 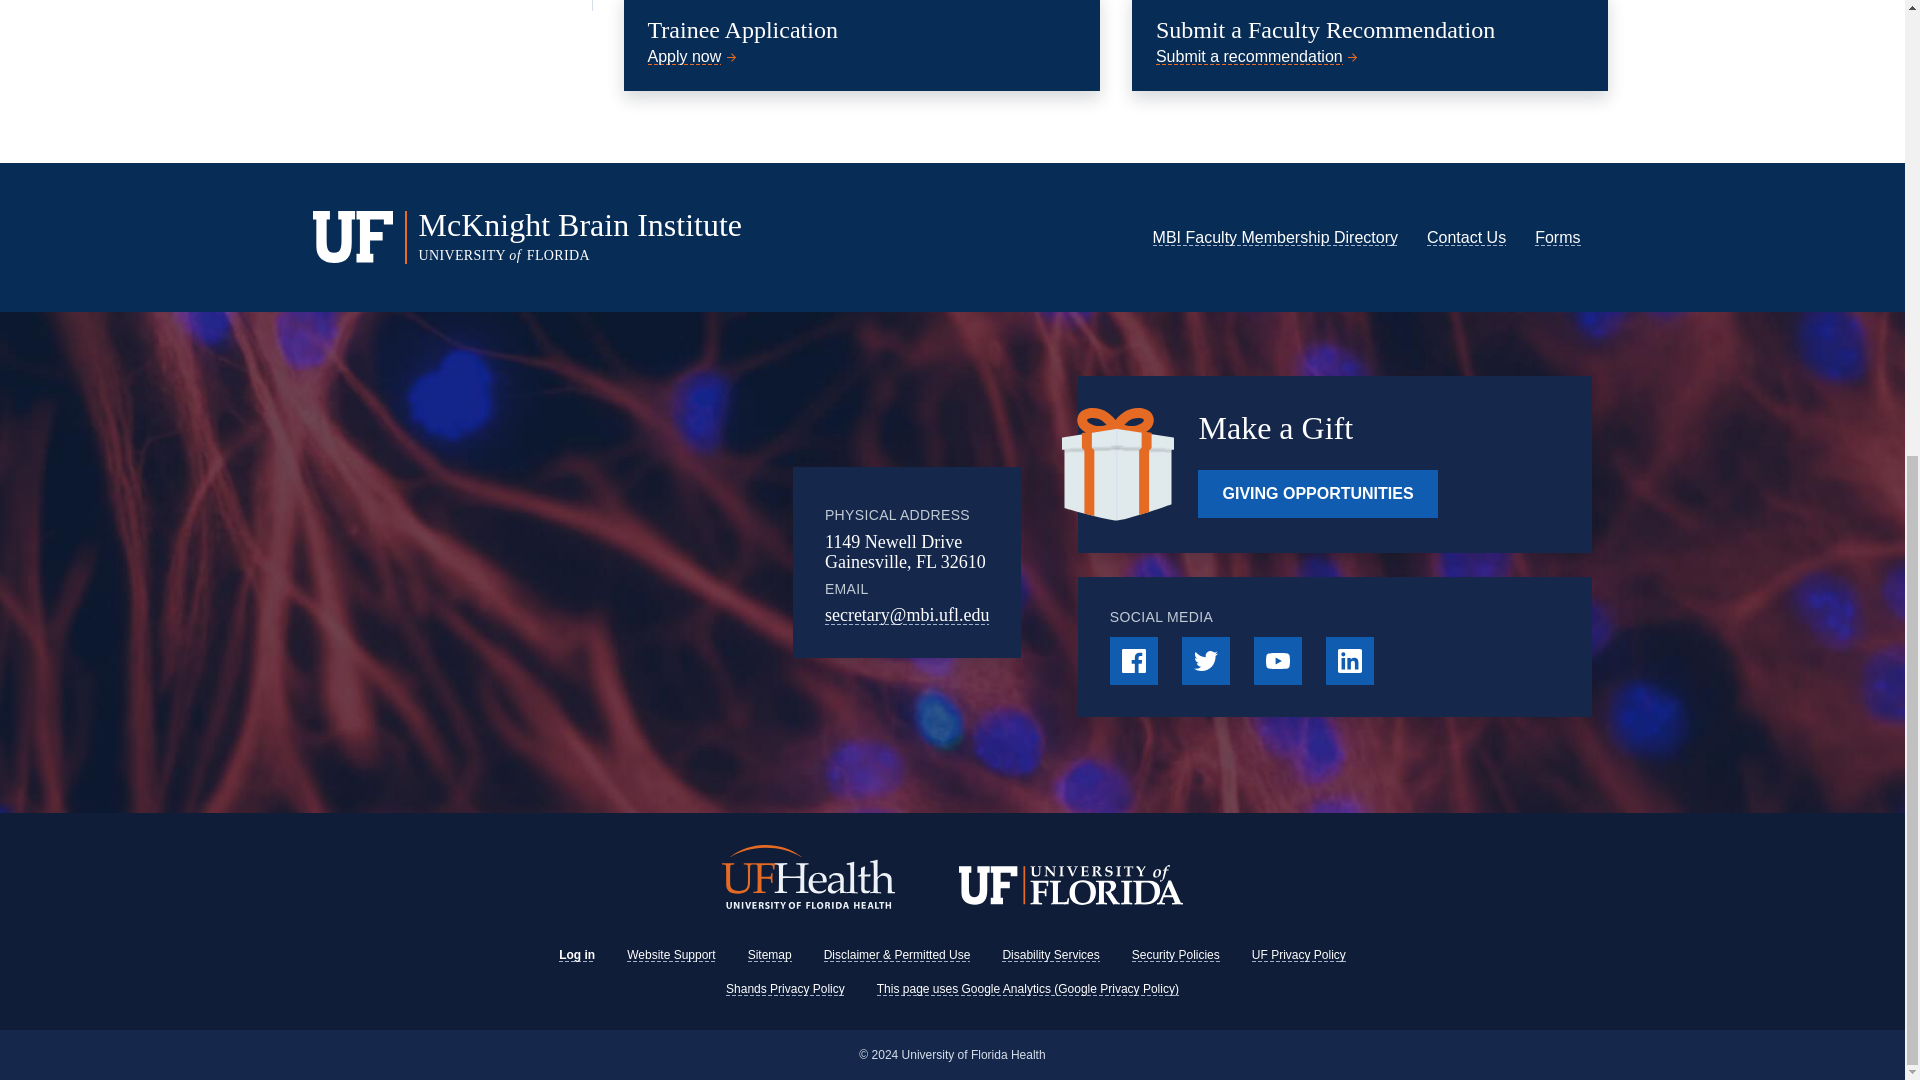 What do you see at coordinates (1258, 56) in the screenshot?
I see `Submit a recommendation` at bounding box center [1258, 56].